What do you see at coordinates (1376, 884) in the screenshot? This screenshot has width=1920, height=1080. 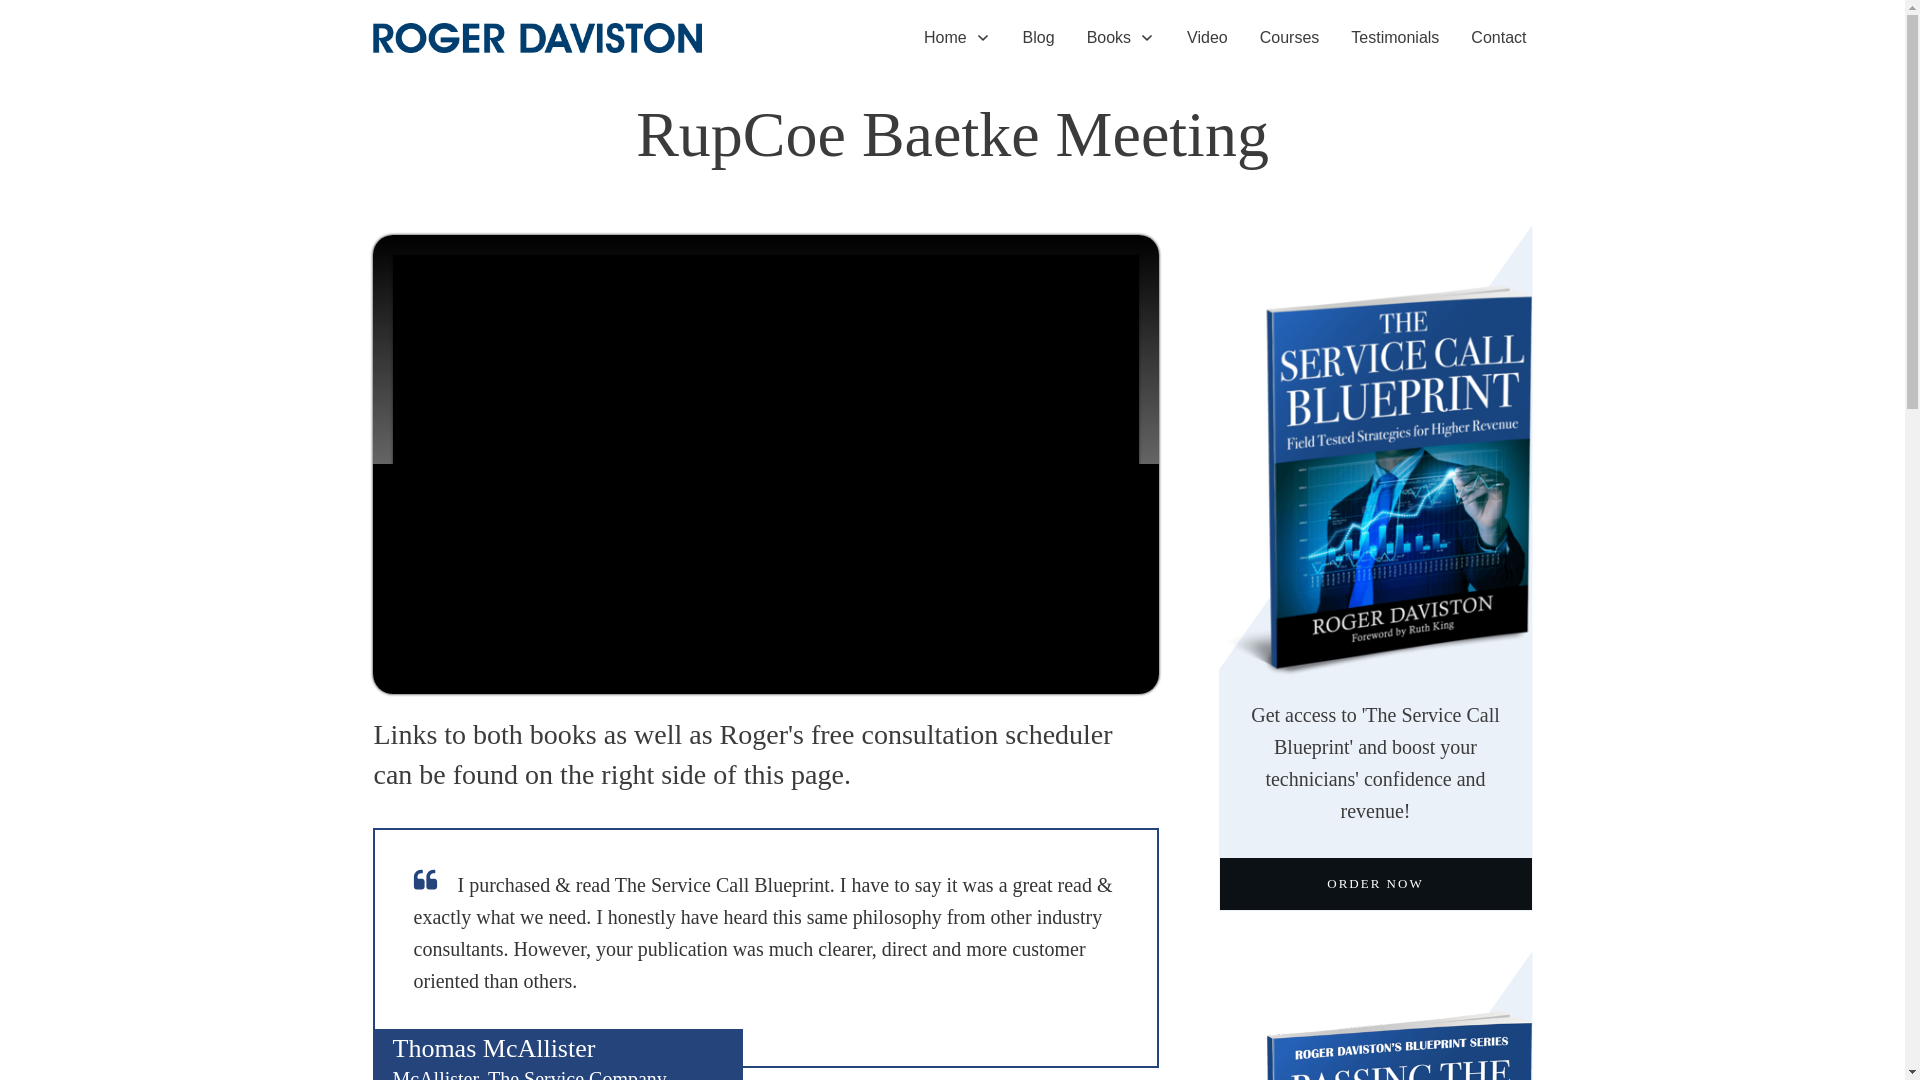 I see `ORDER NOW` at bounding box center [1376, 884].